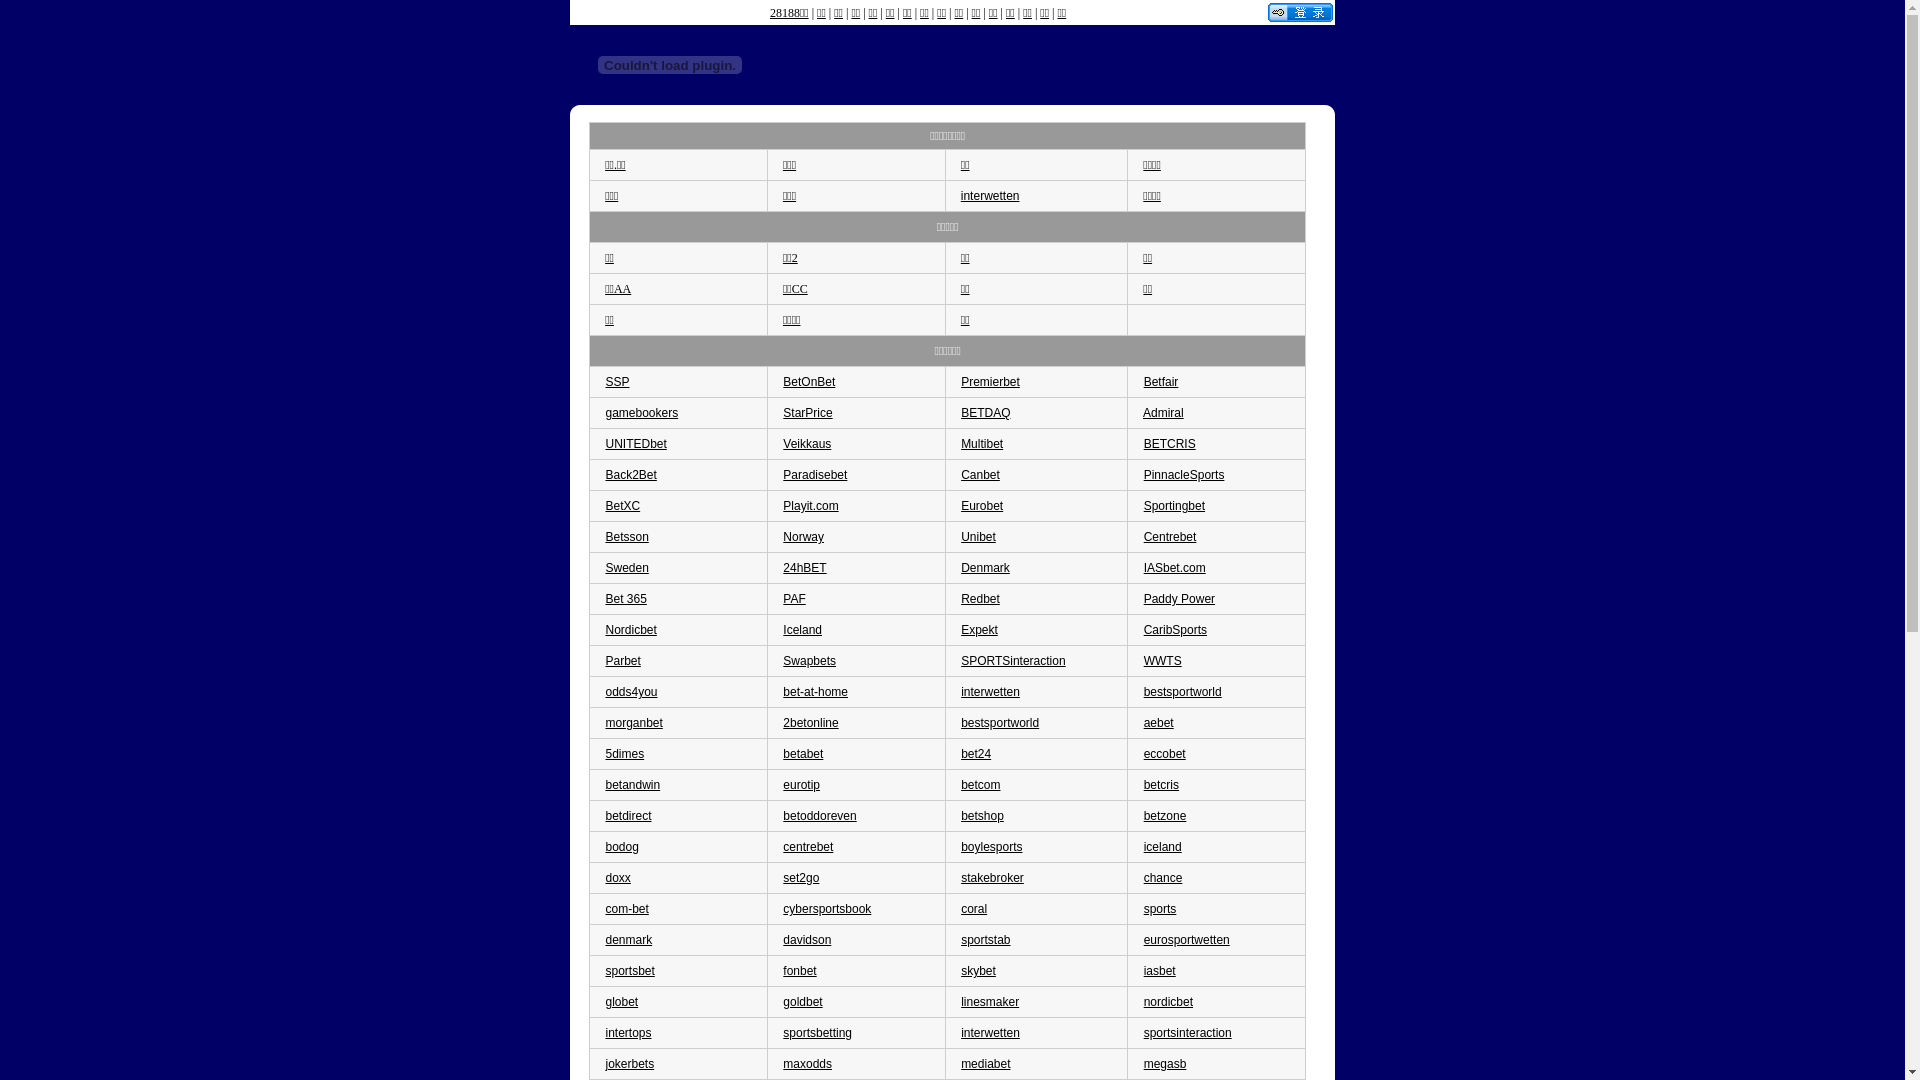 The image size is (1920, 1080). Describe the element at coordinates (804, 568) in the screenshot. I see `24hBET` at that location.